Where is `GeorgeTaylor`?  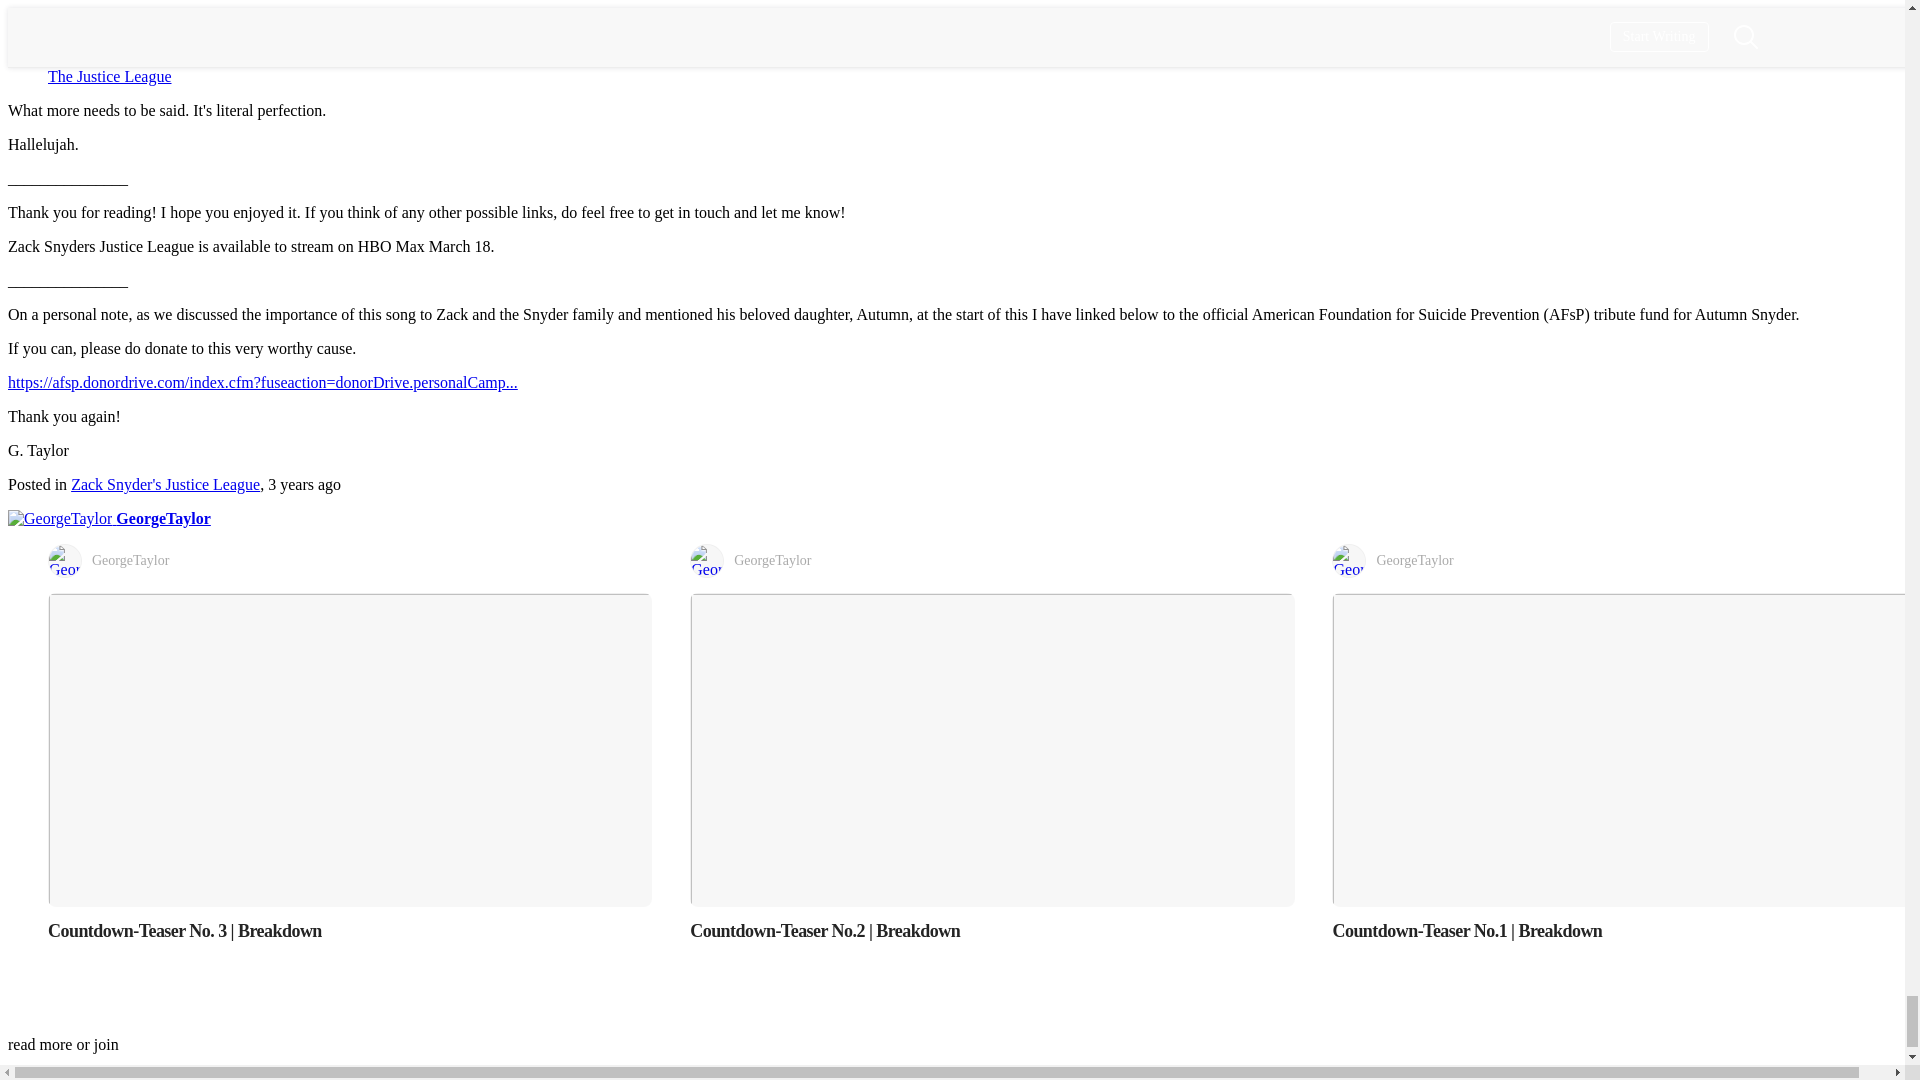 GeorgeTaylor is located at coordinates (109, 518).